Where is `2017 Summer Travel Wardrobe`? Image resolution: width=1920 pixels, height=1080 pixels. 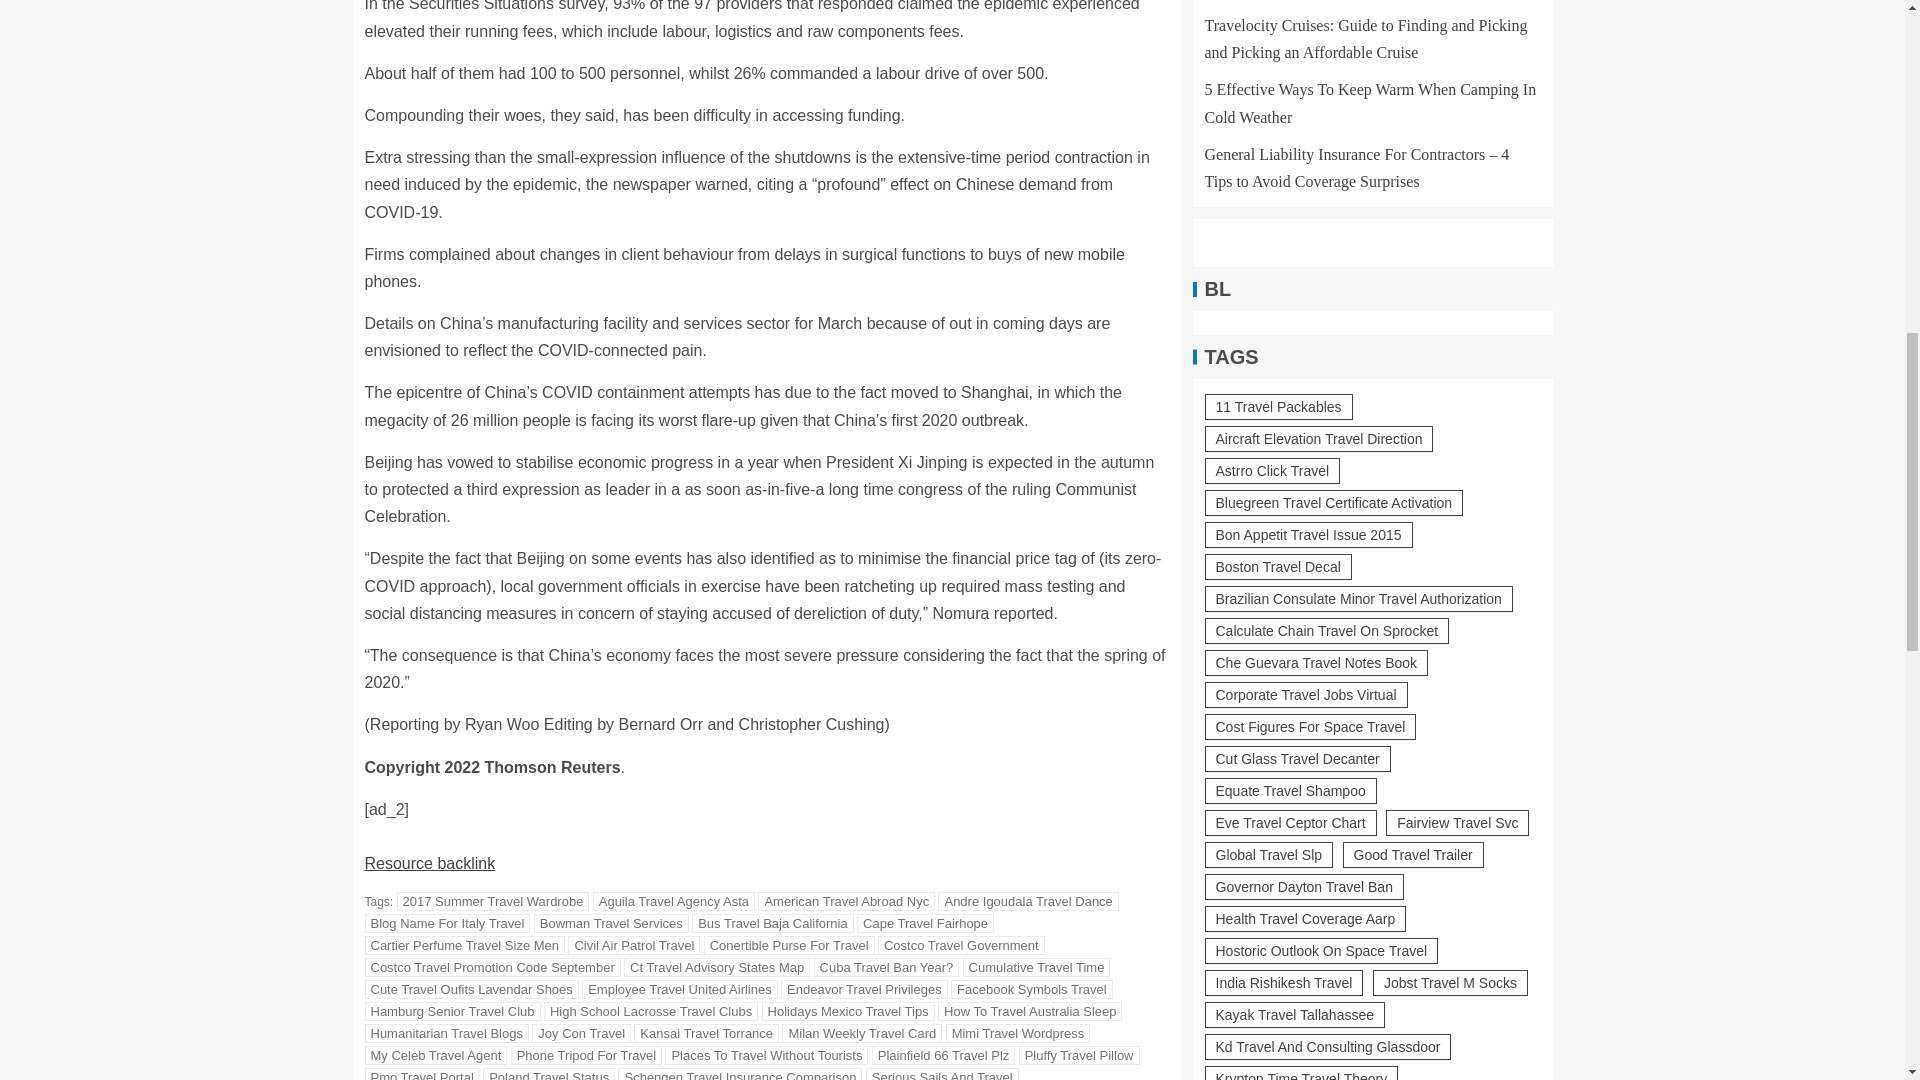 2017 Summer Travel Wardrobe is located at coordinates (493, 902).